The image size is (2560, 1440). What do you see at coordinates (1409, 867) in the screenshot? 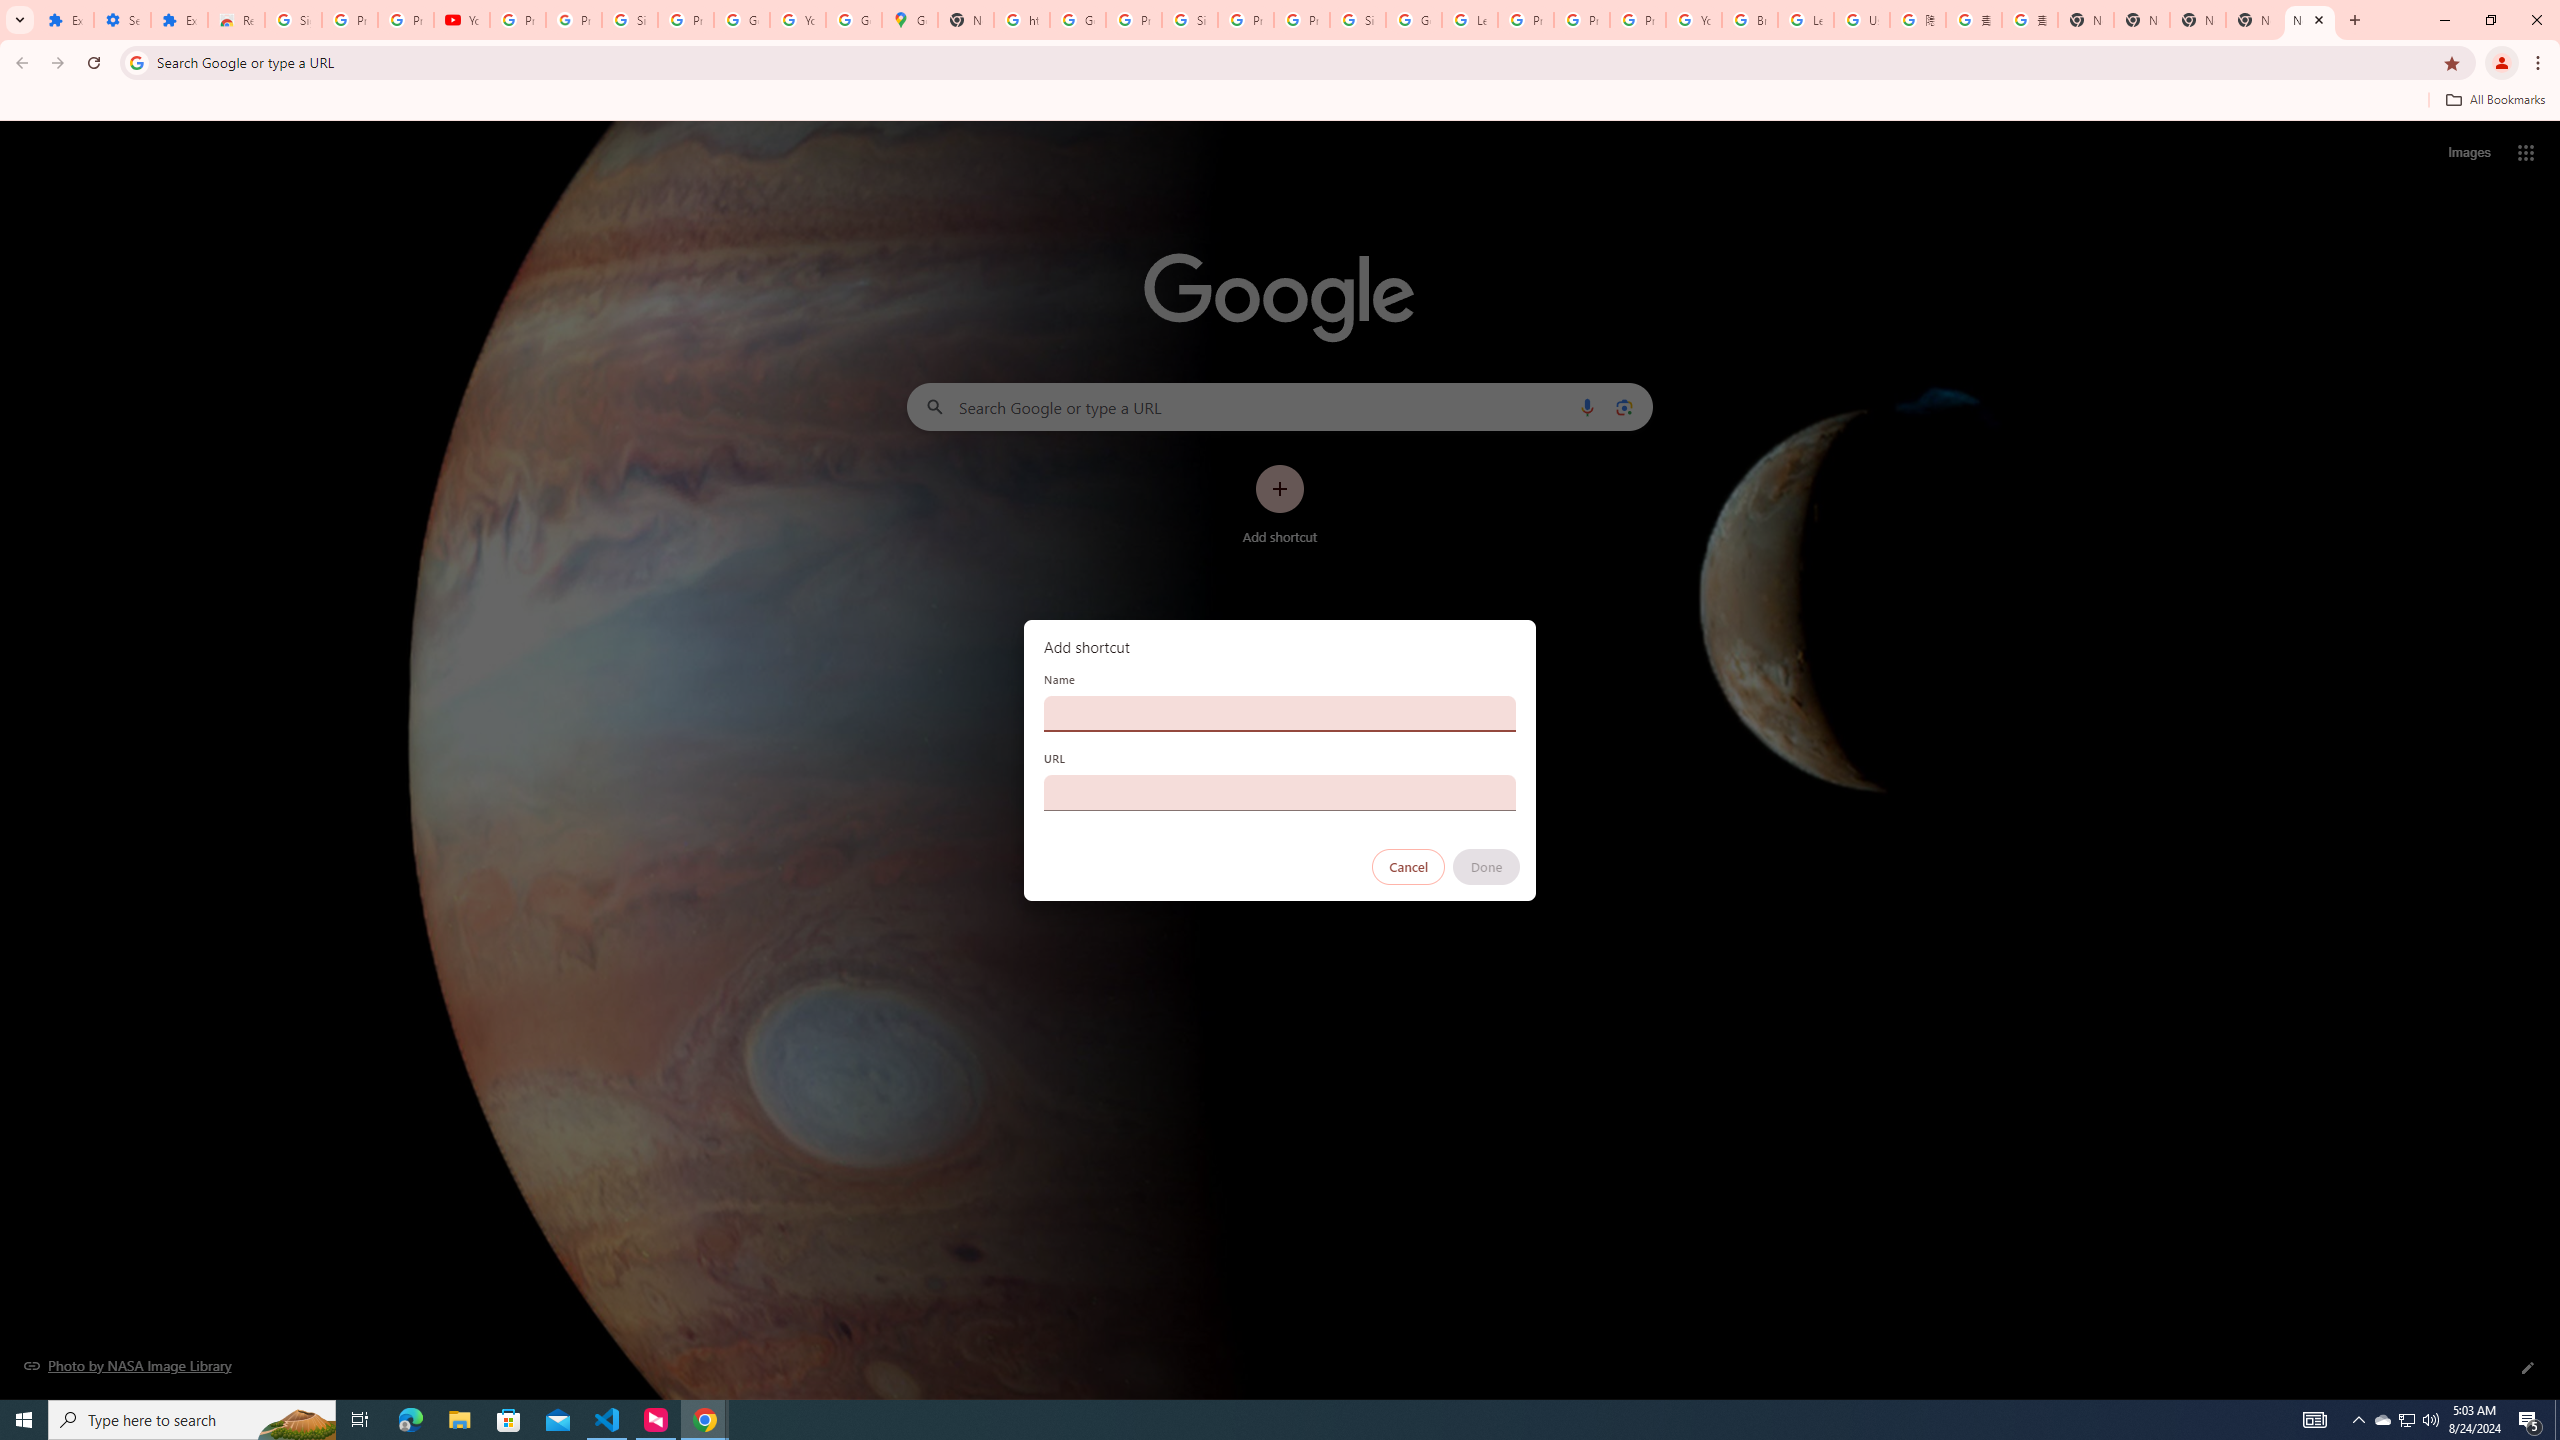
I see `Cancel` at bounding box center [1409, 867].